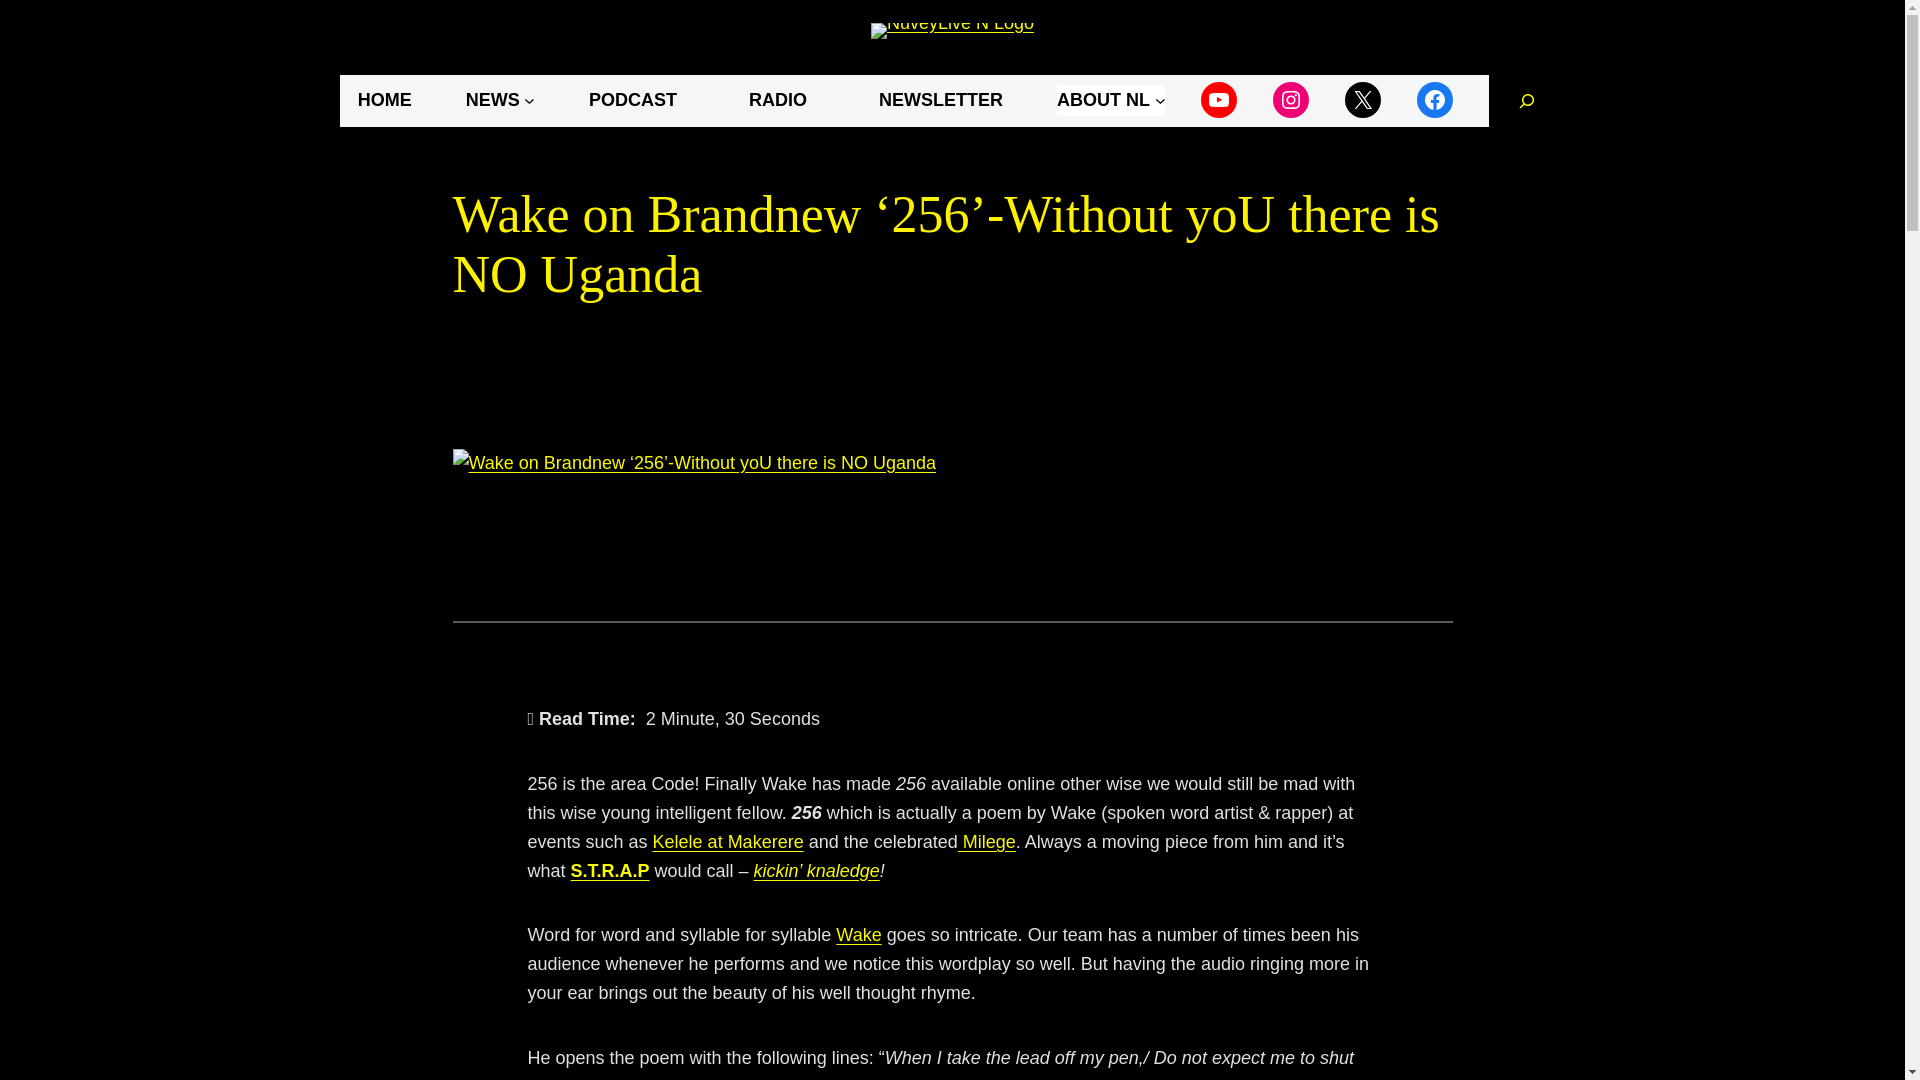 Image resolution: width=1920 pixels, height=1080 pixels. I want to click on Facebook, so click(1434, 100).